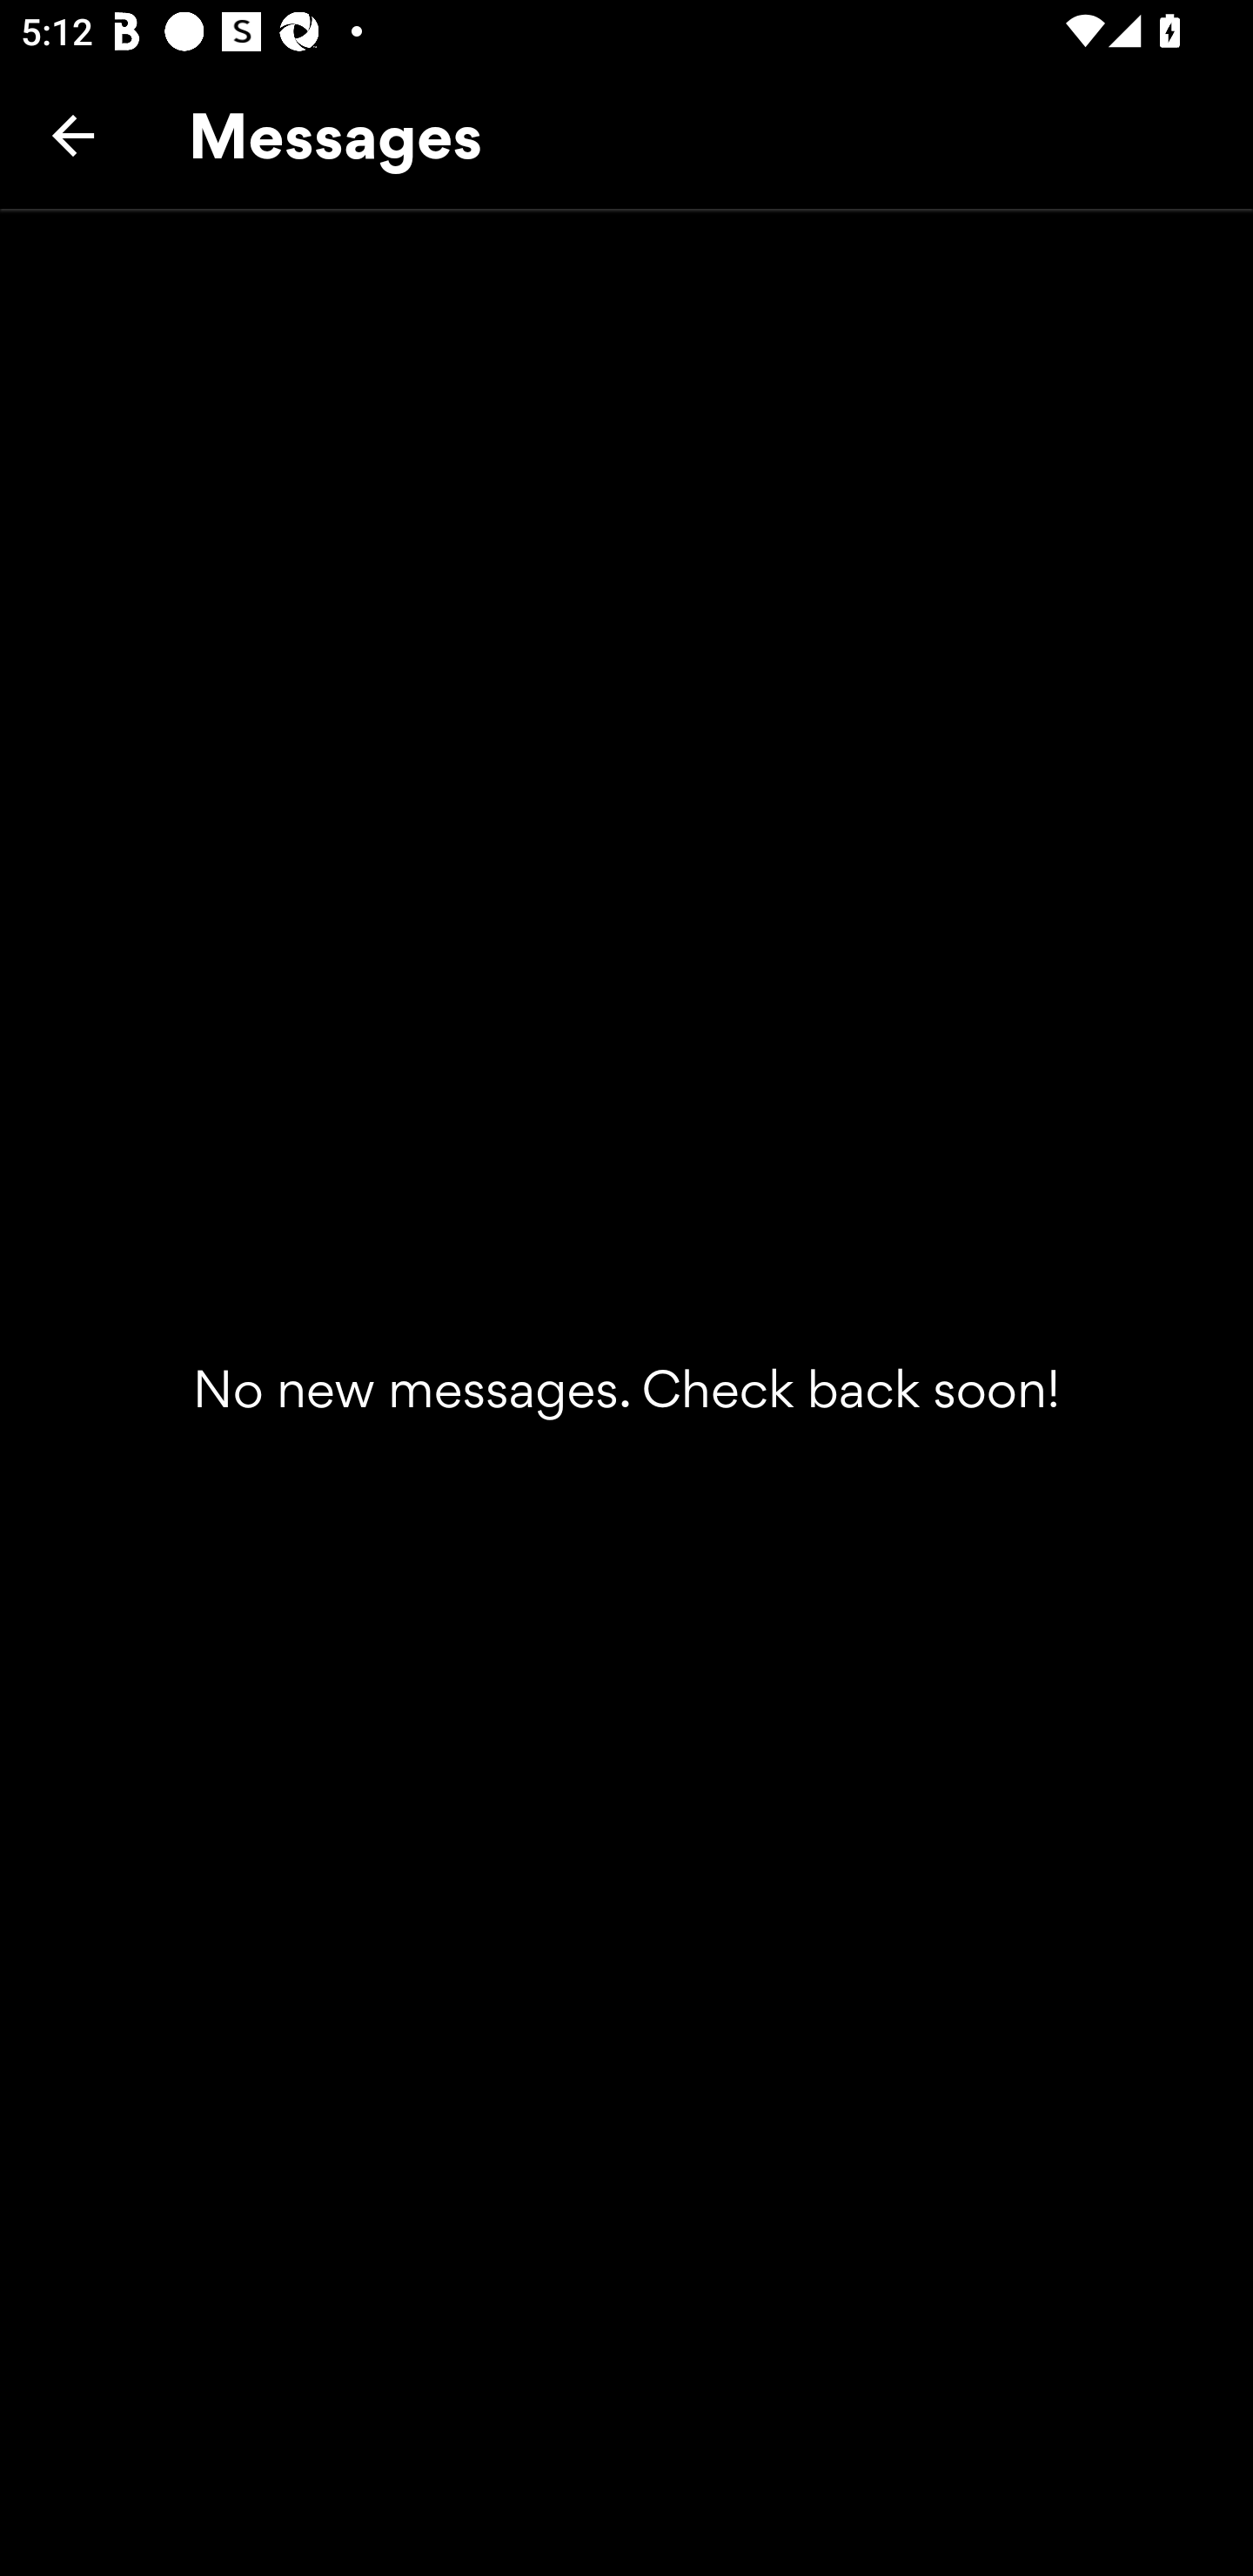  What do you see at coordinates (73, 135) in the screenshot?
I see `Back` at bounding box center [73, 135].